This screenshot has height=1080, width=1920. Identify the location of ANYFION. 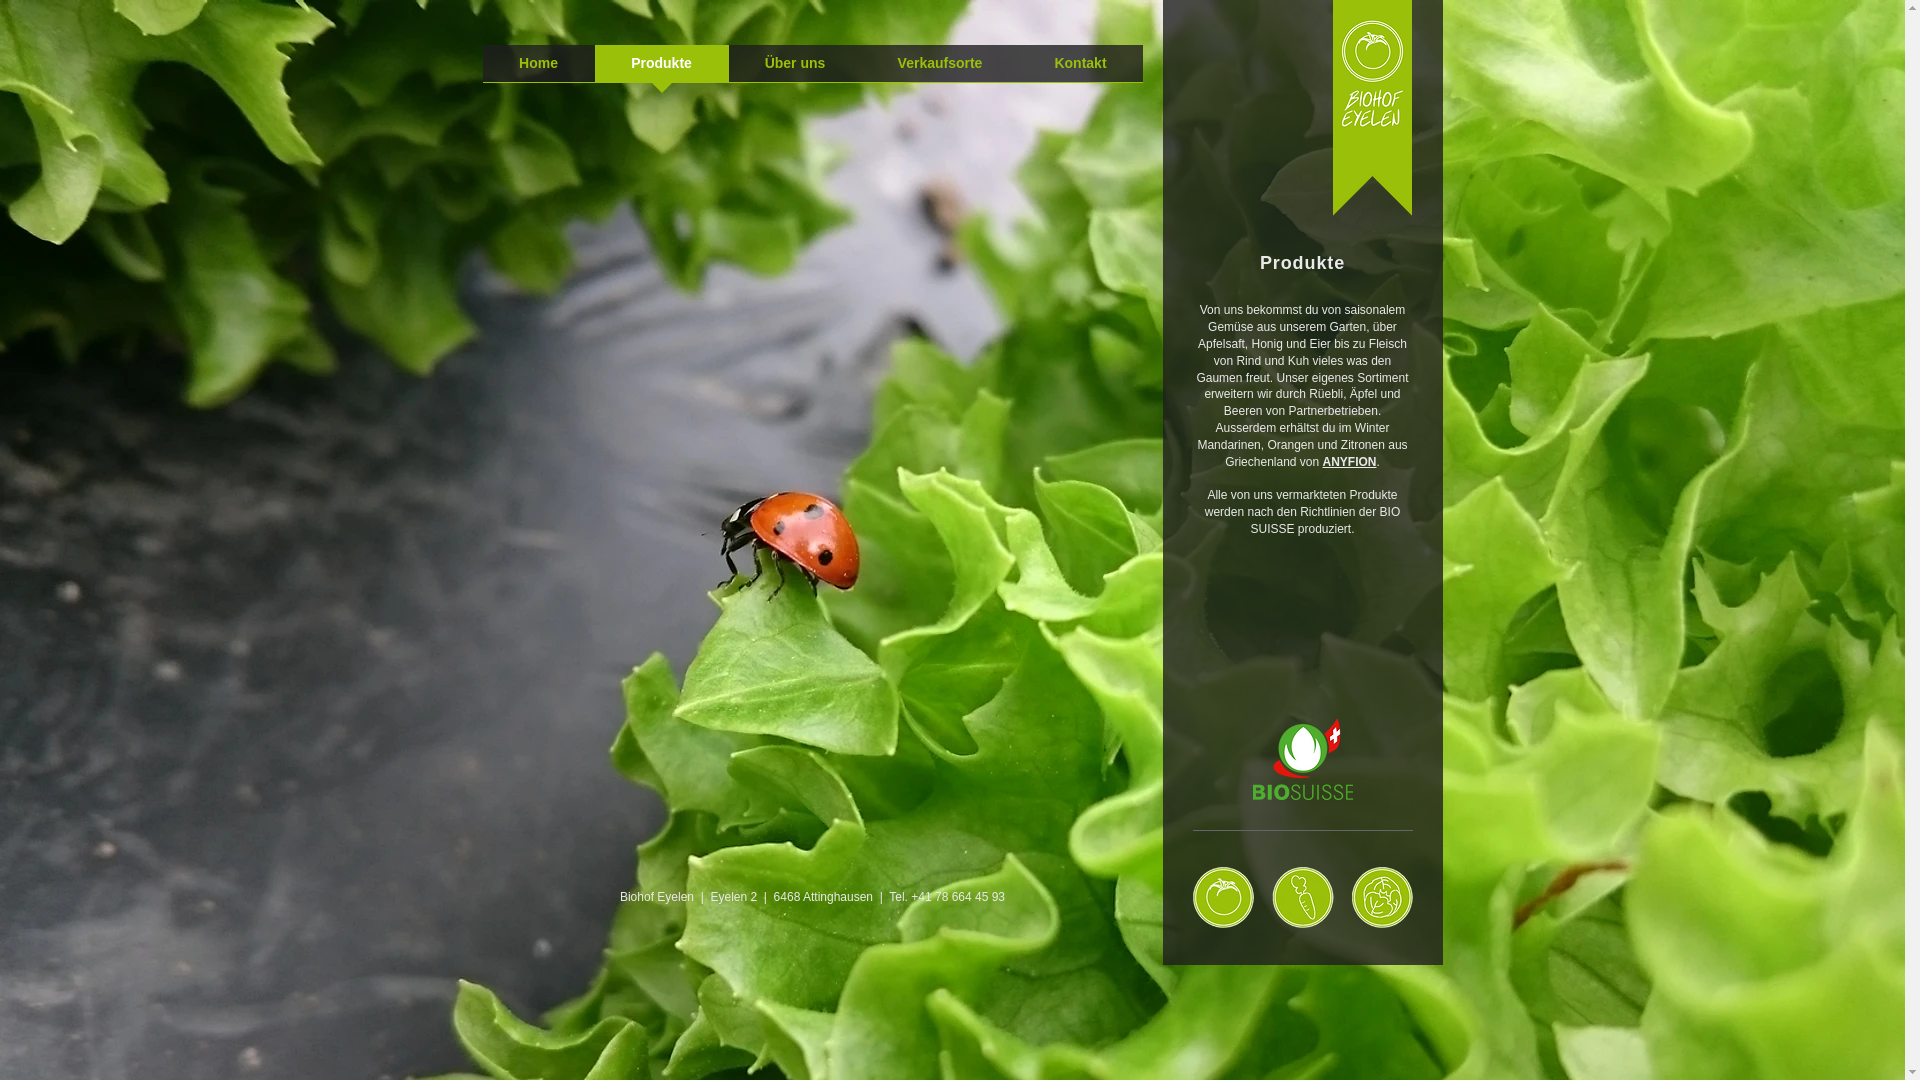
(1350, 462).